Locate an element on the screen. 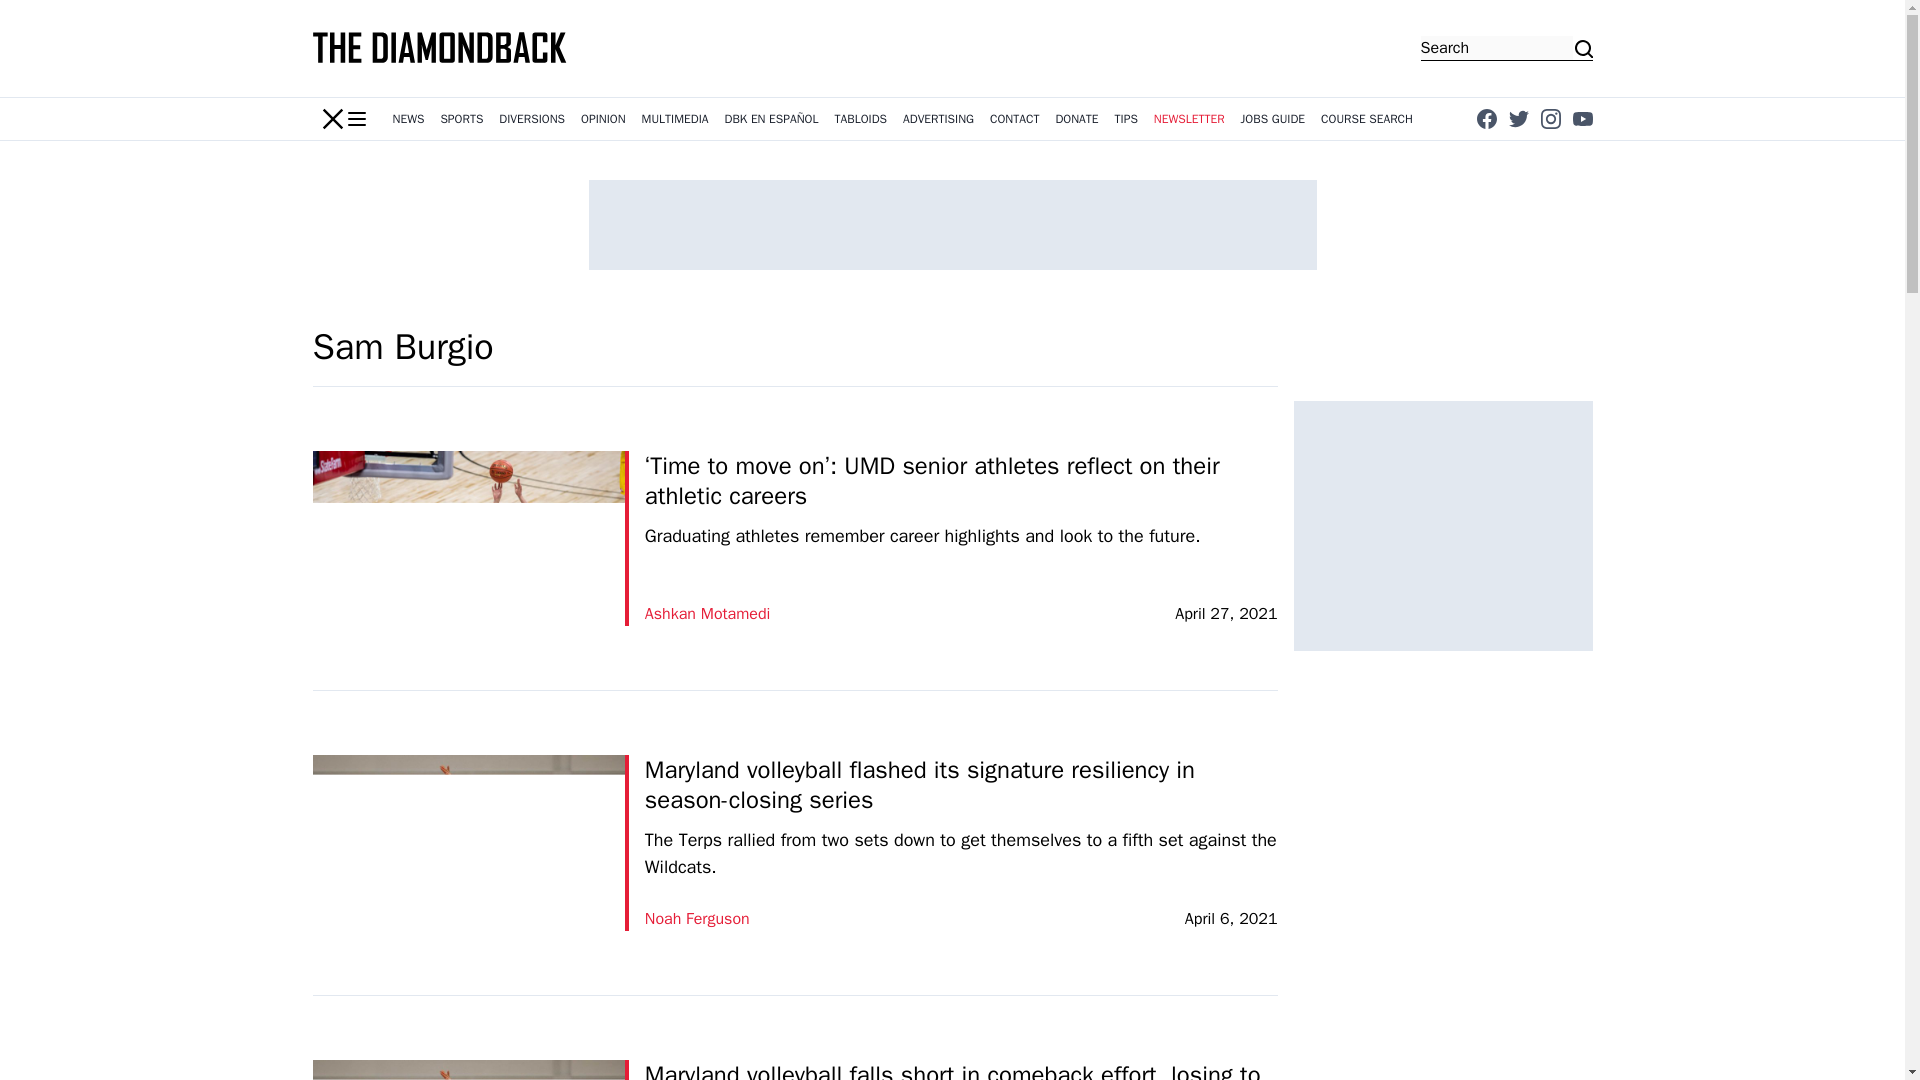 The height and width of the screenshot is (1080, 1920). SPORTS is located at coordinates (462, 119).